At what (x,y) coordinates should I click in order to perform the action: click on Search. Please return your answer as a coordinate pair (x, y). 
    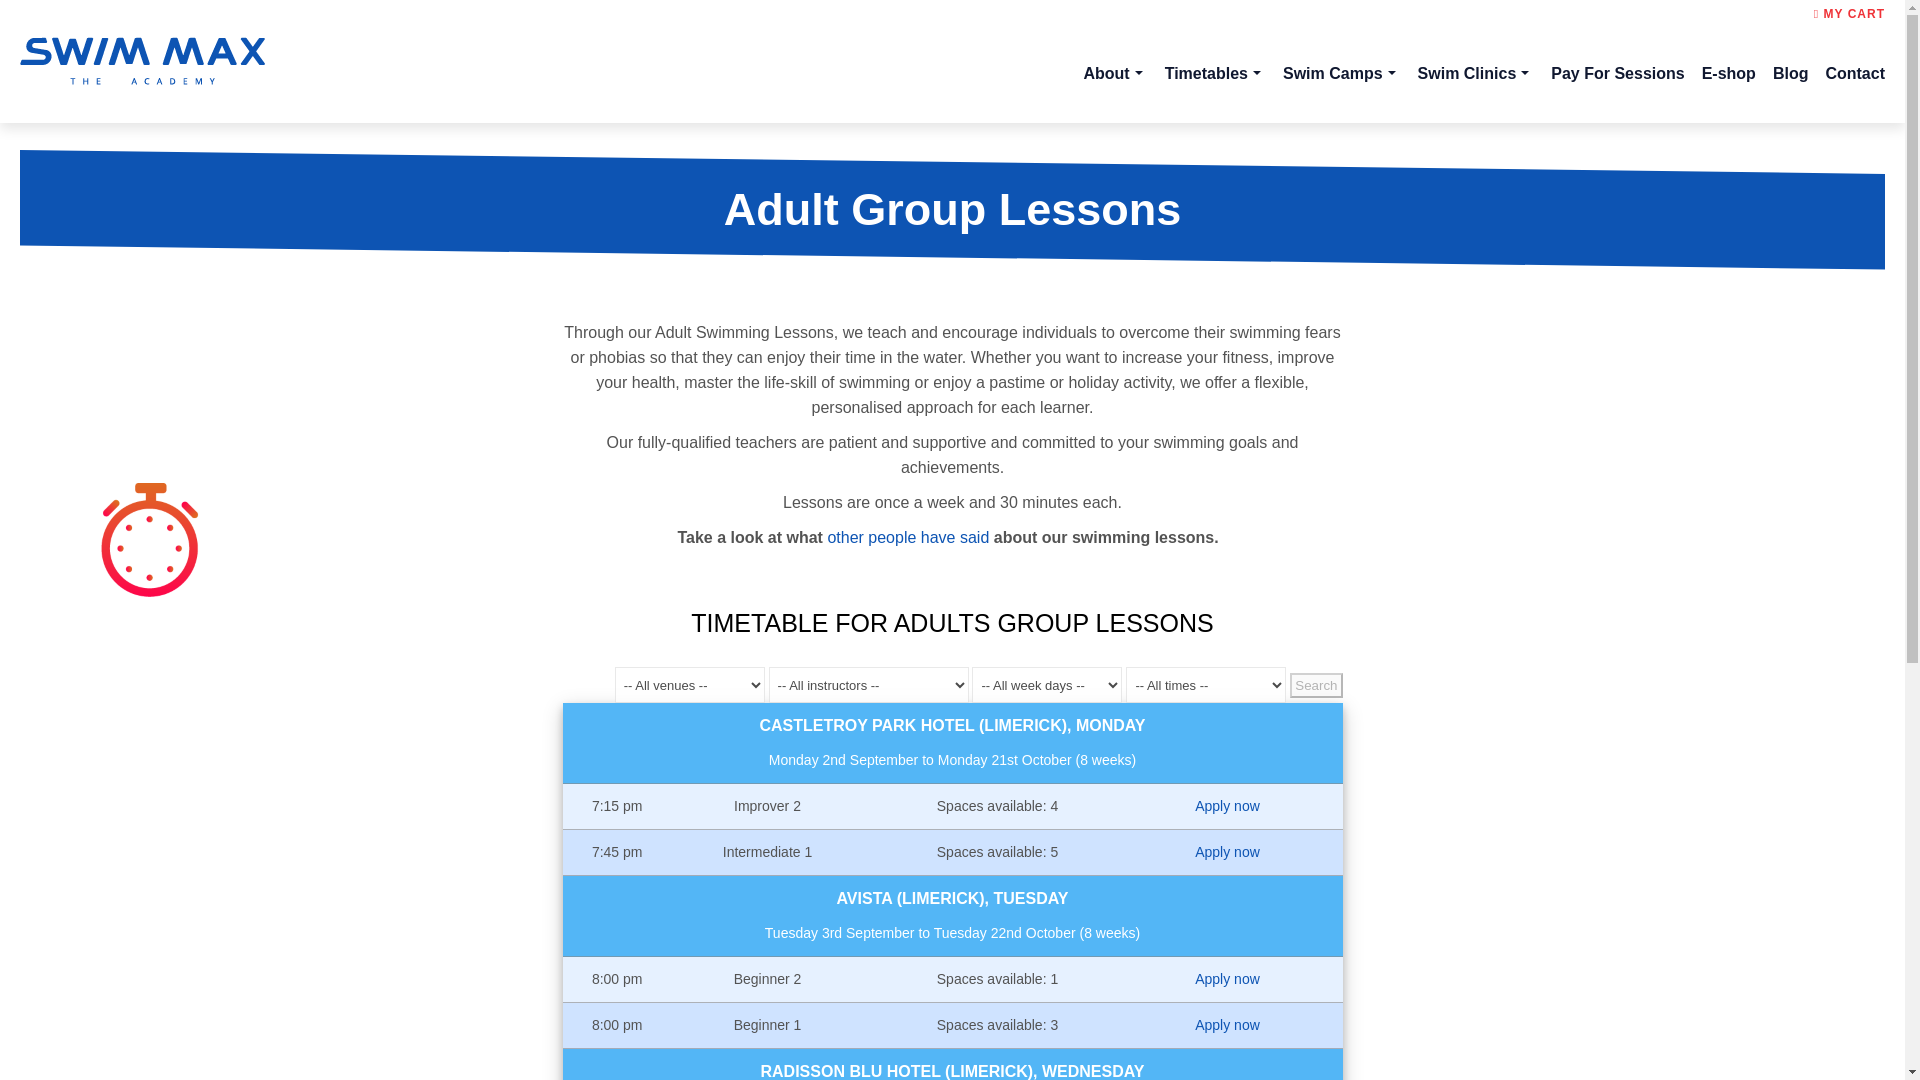
    Looking at the image, I should click on (1316, 684).